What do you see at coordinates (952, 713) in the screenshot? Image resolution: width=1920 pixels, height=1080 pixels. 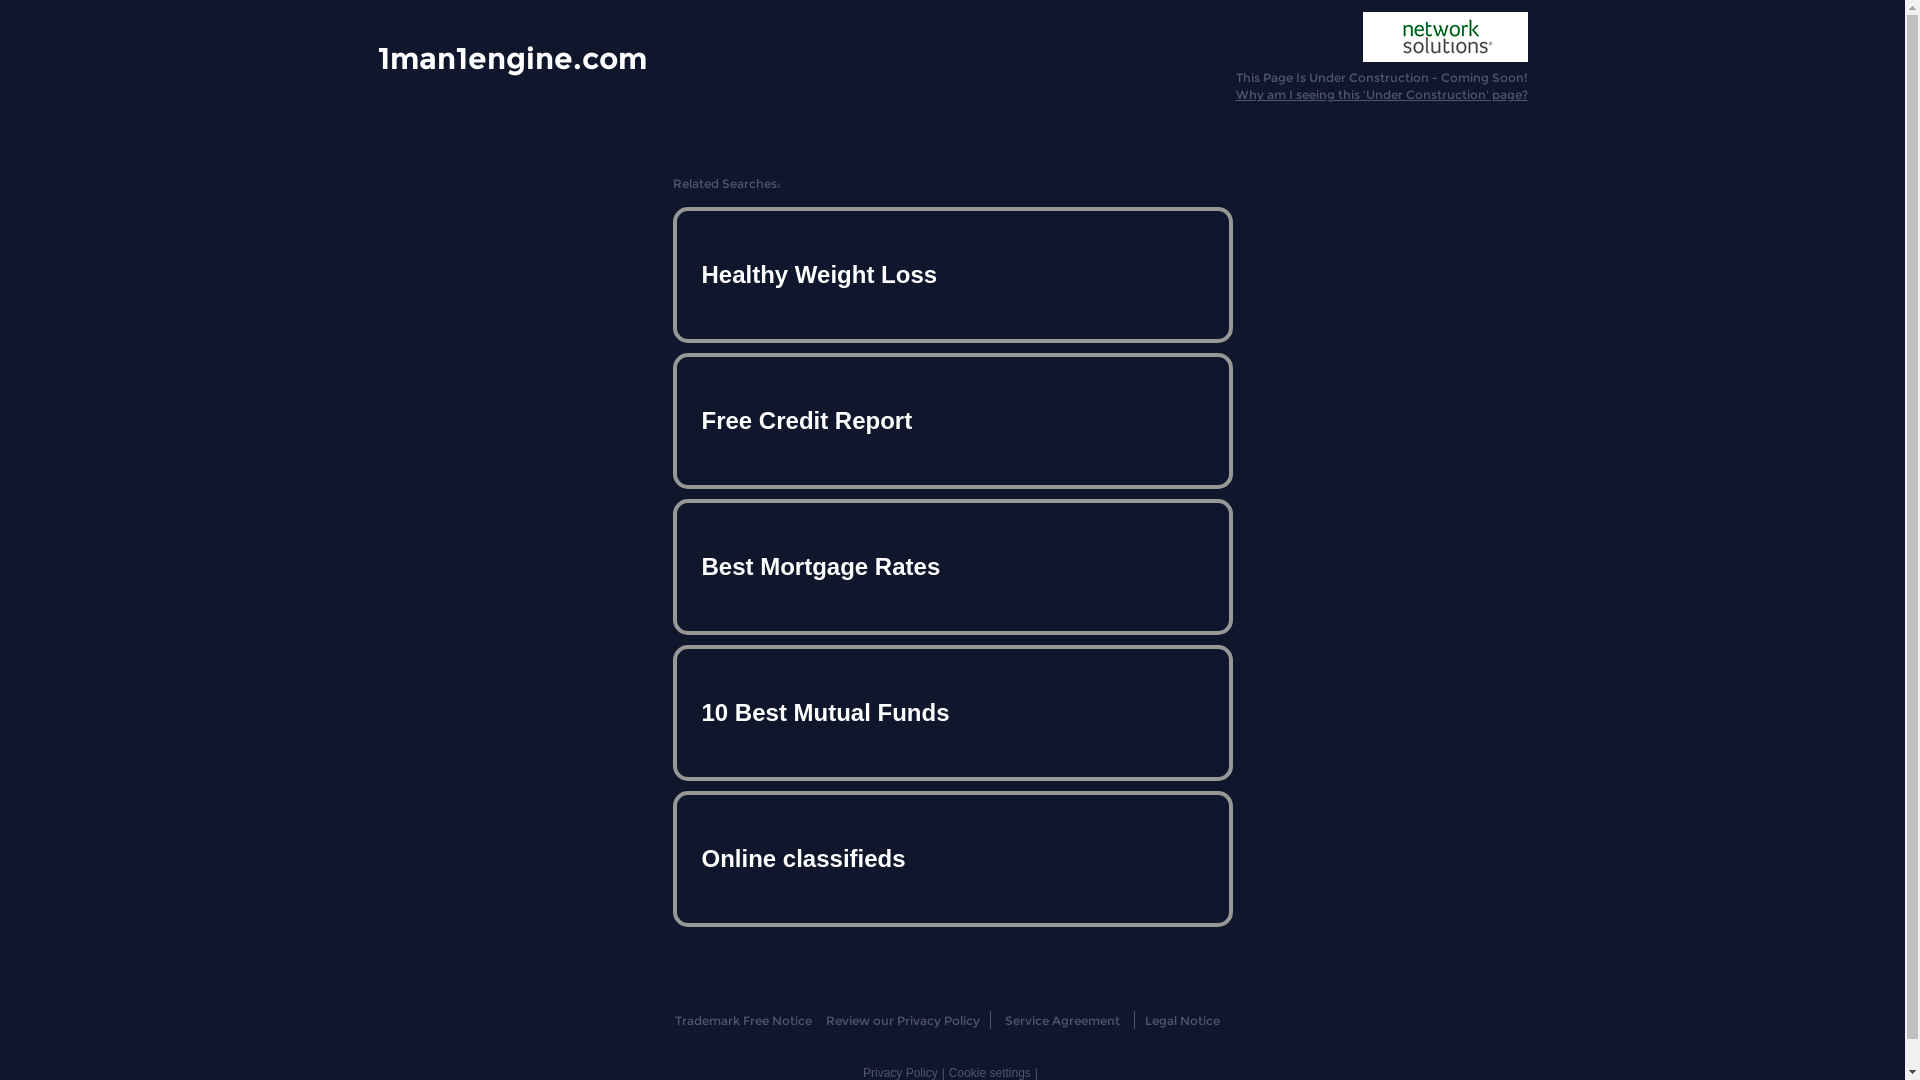 I see `10 Best Mutual Funds` at bounding box center [952, 713].